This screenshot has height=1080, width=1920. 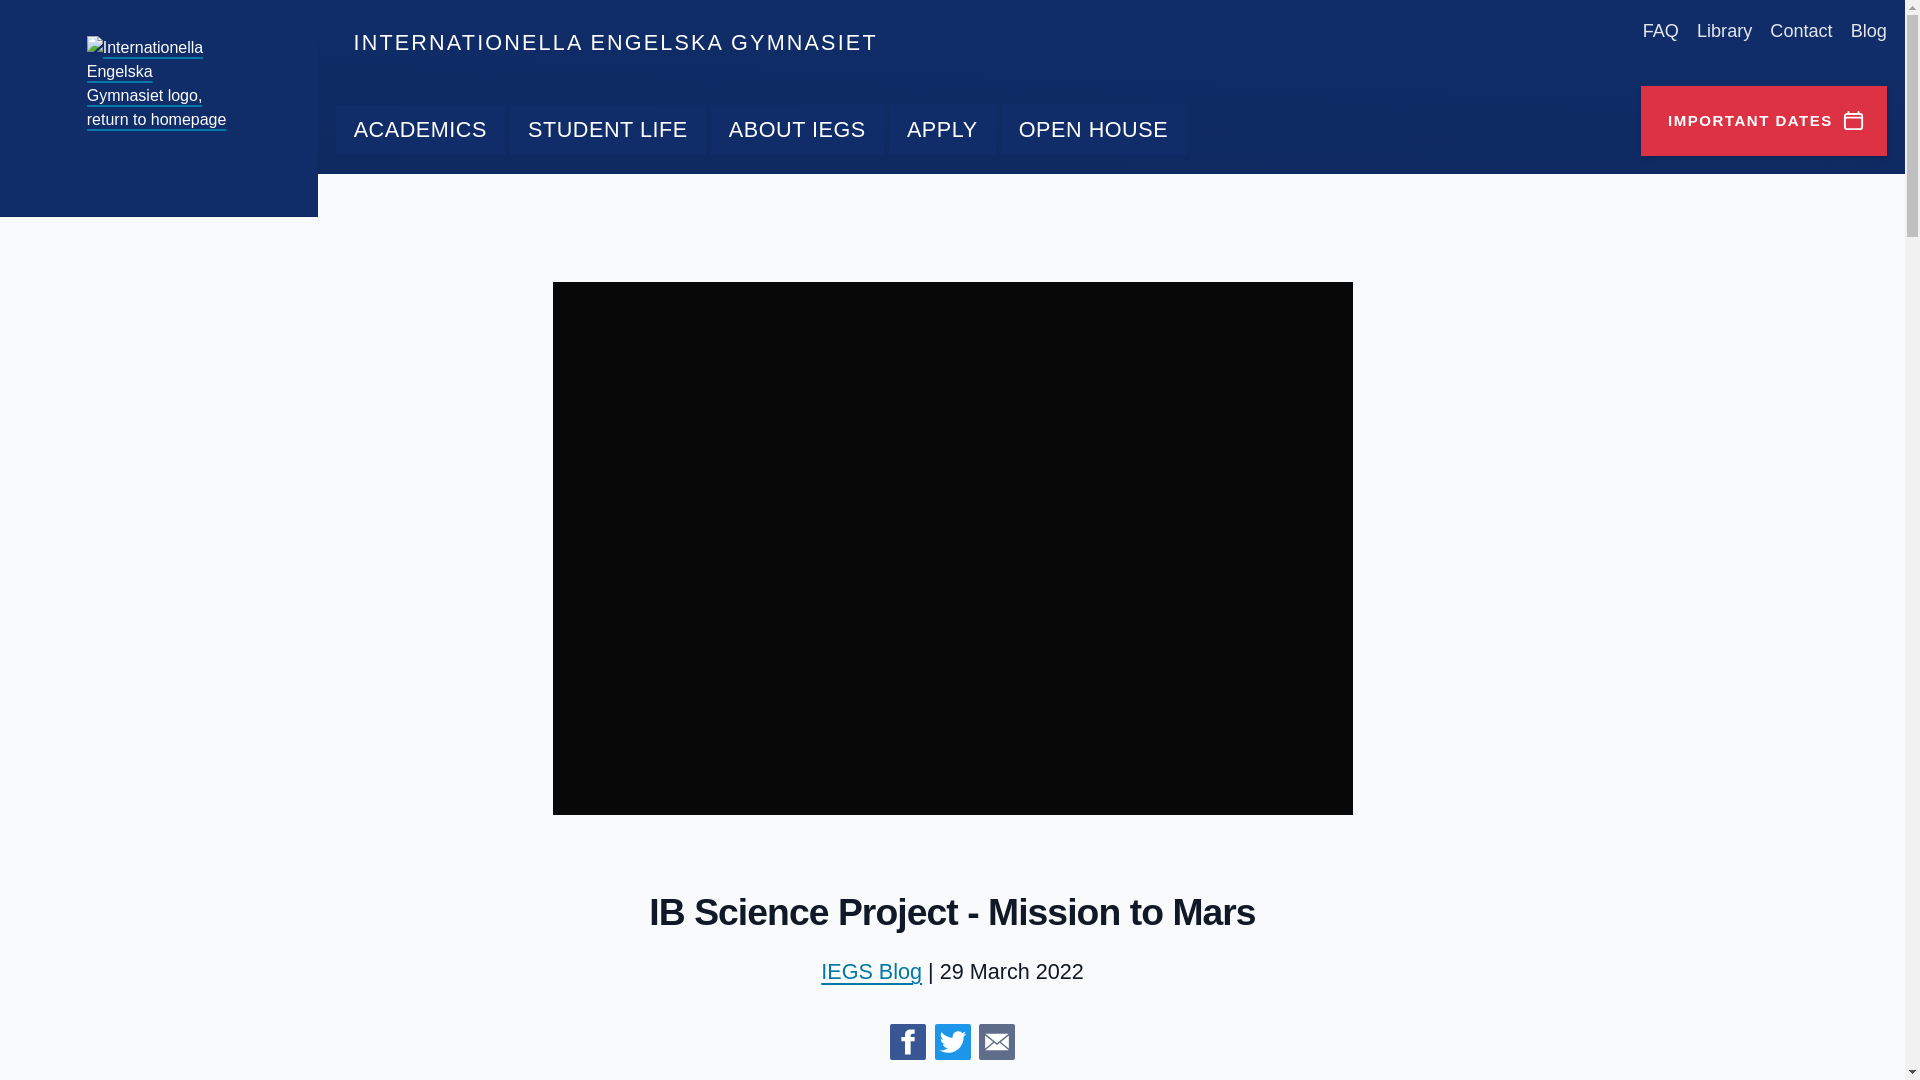 I want to click on IEGS Blog, so click(x=871, y=971).